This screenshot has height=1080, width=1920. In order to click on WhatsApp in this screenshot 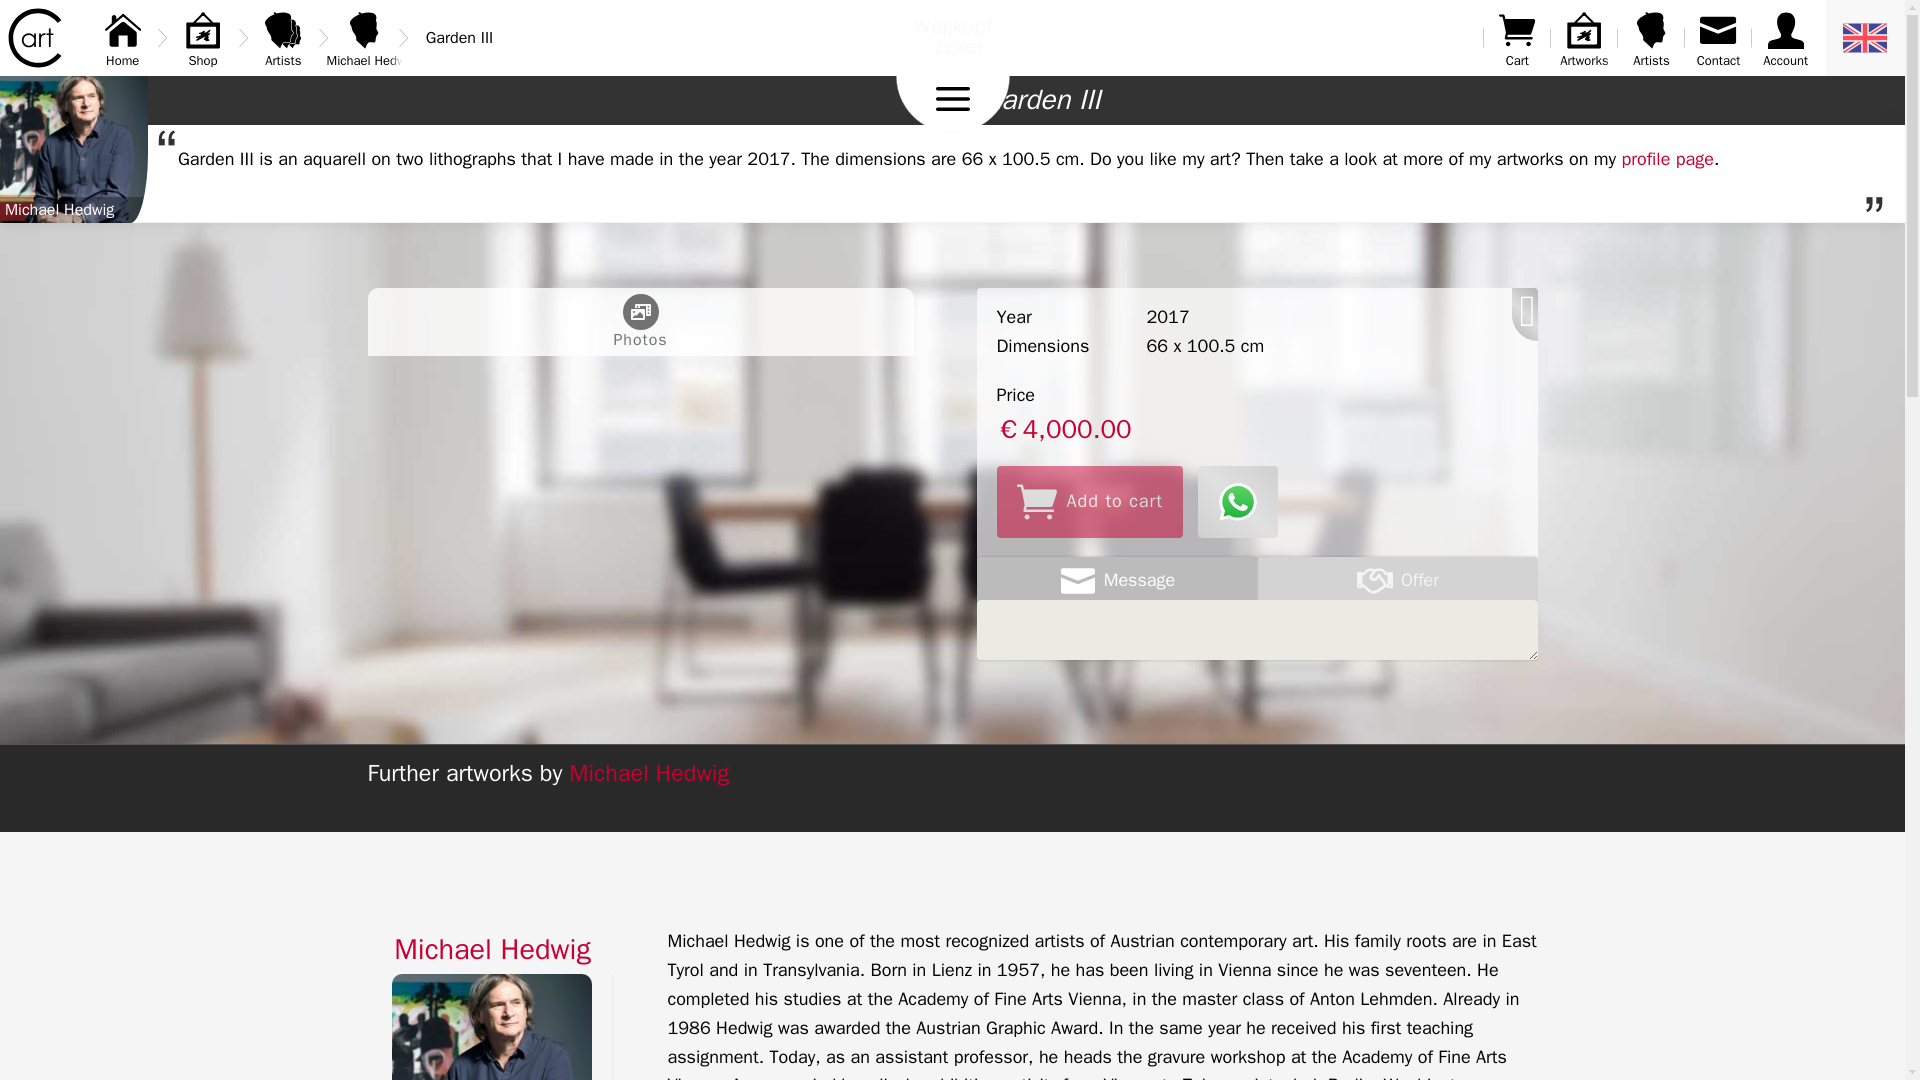, I will do `click(122, 38)`.